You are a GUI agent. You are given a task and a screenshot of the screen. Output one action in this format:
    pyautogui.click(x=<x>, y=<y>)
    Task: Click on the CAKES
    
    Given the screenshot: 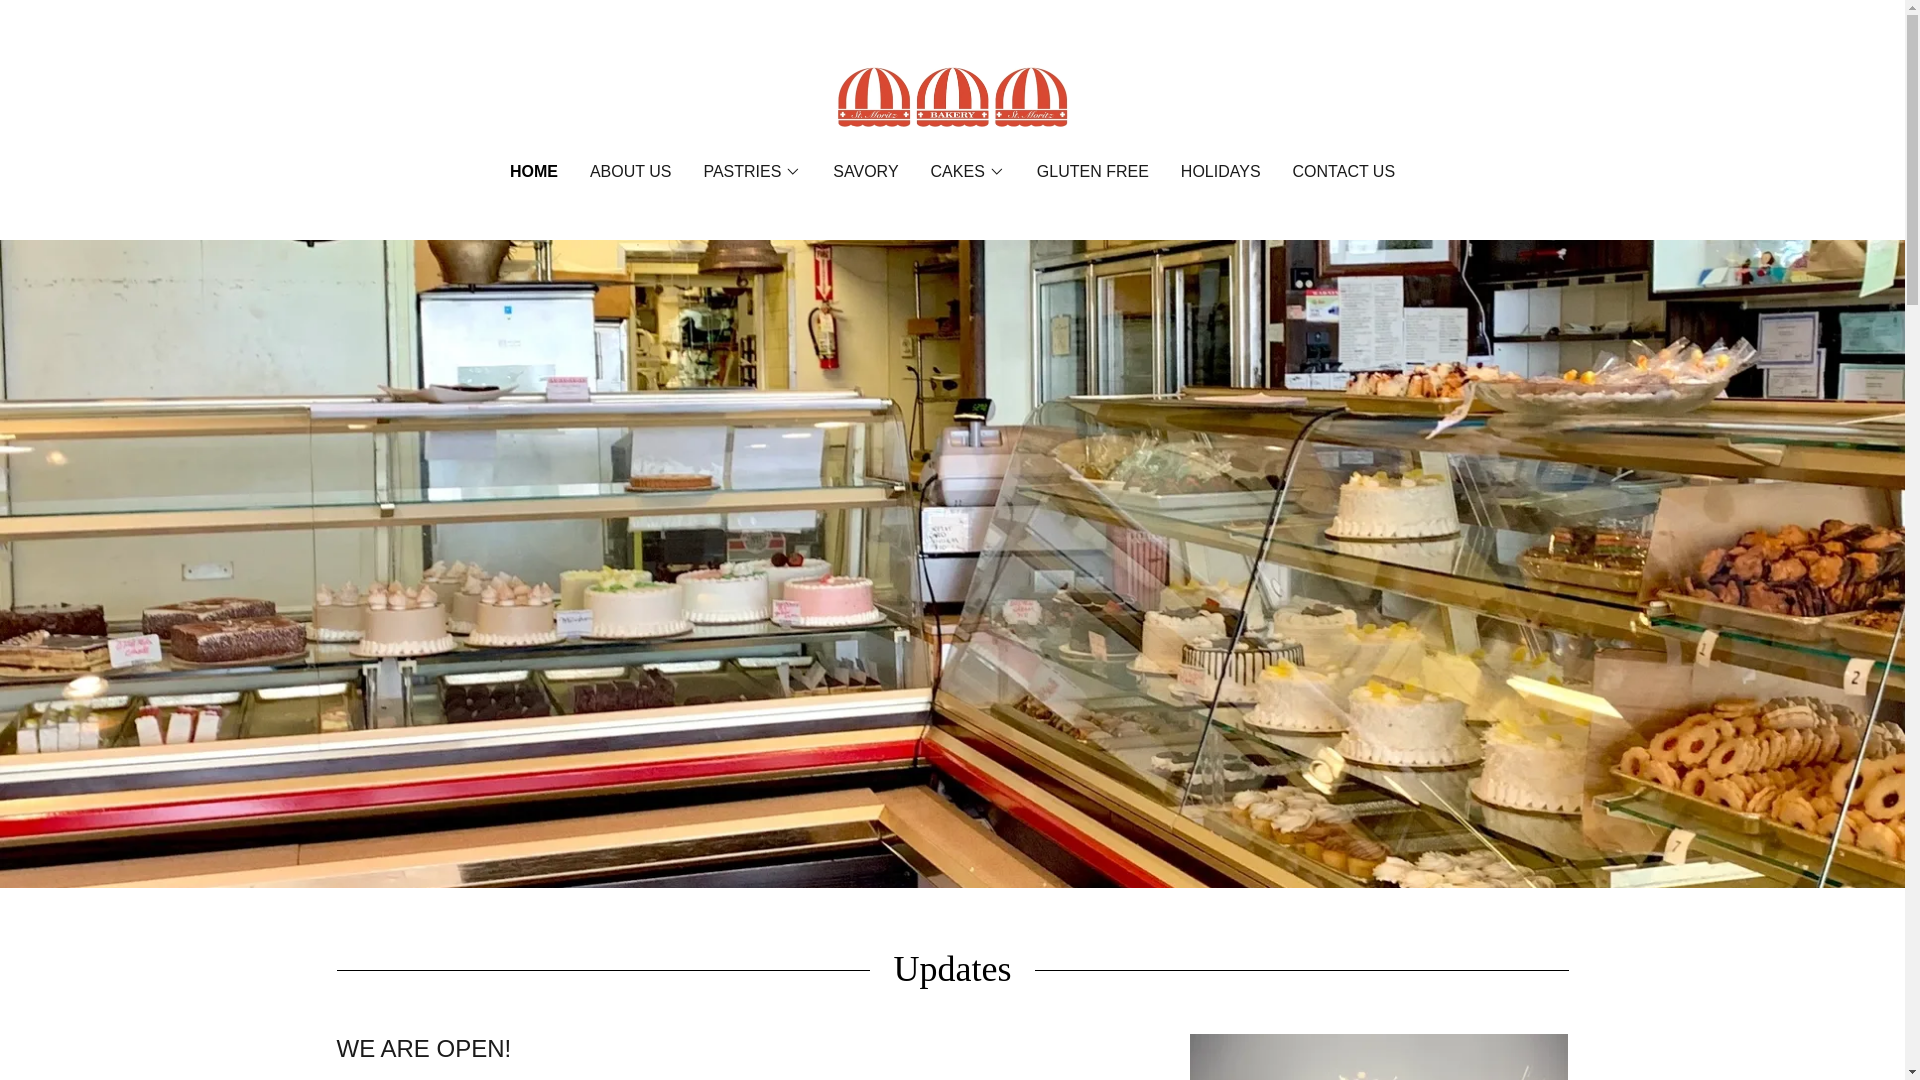 What is the action you would take?
    pyautogui.click(x=968, y=172)
    